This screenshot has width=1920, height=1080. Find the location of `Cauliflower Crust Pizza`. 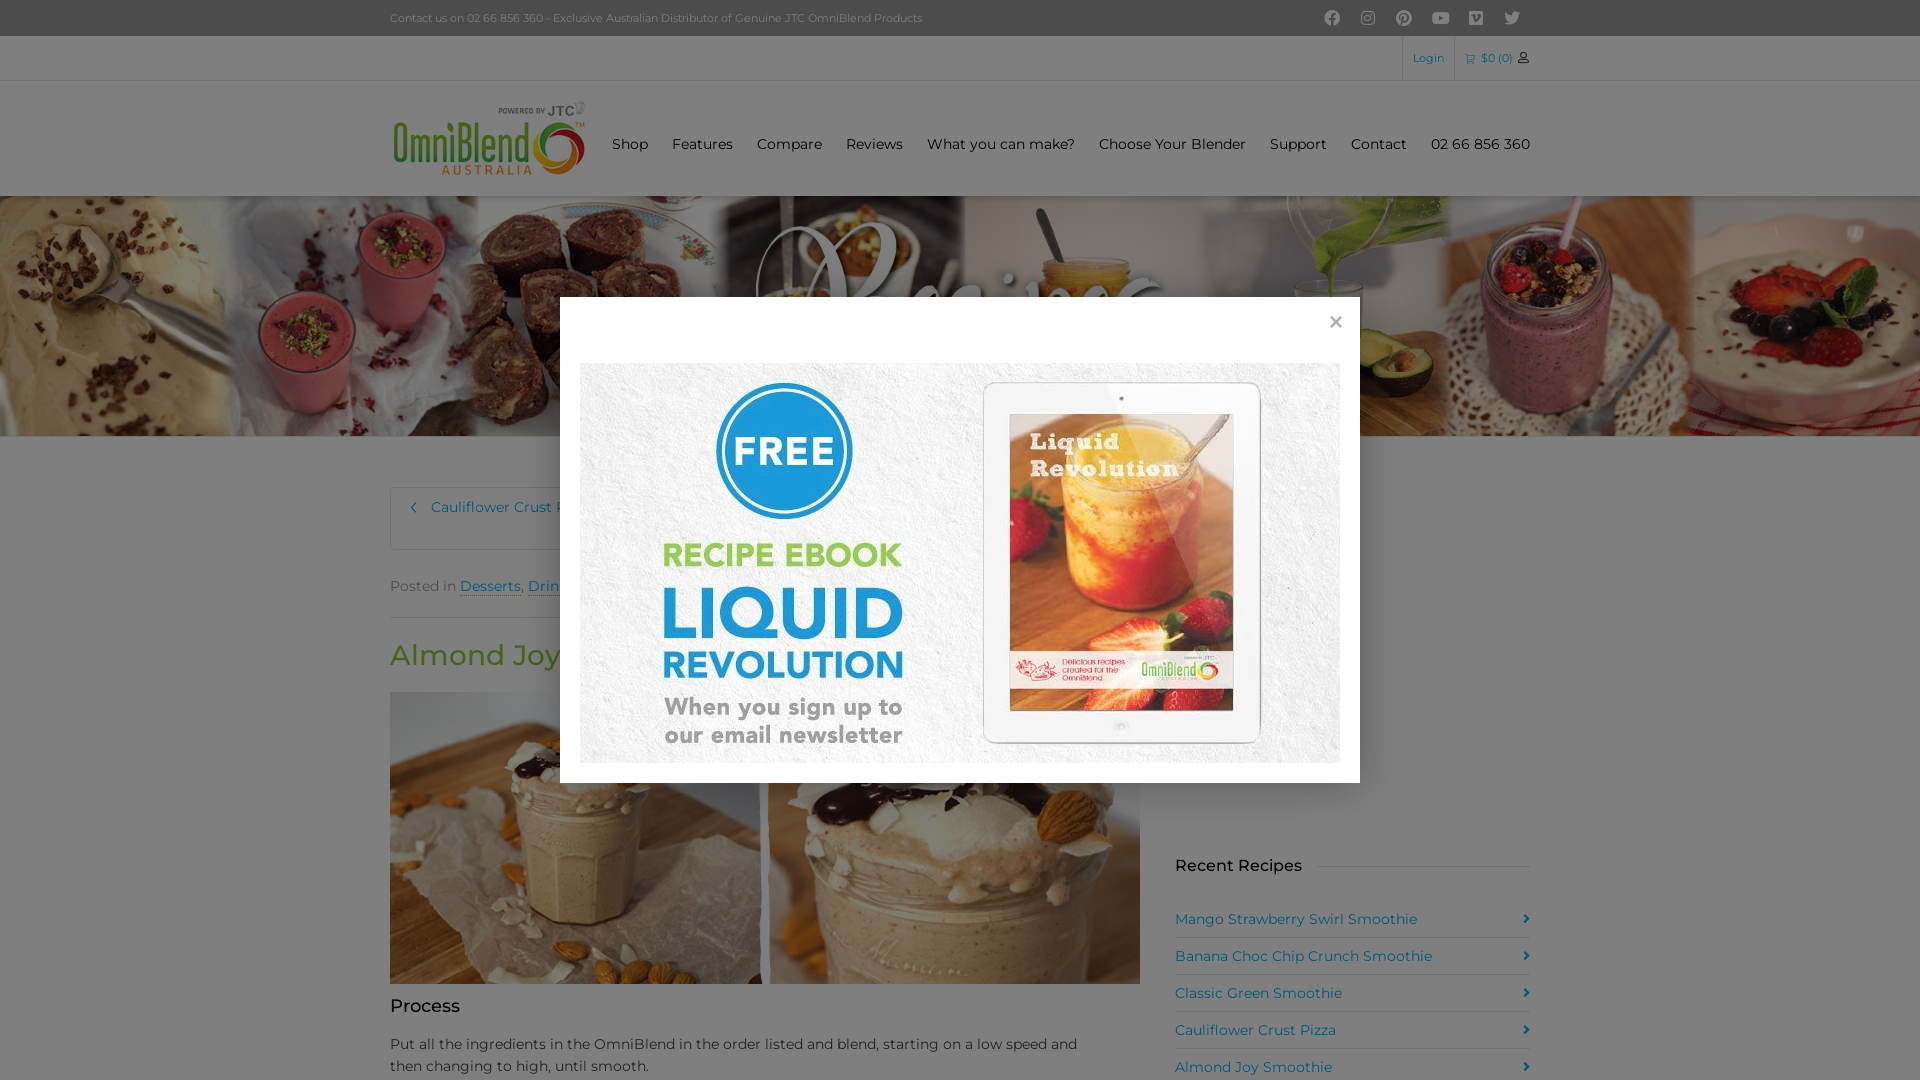

Cauliflower Crust Pizza is located at coordinates (1352, 1030).